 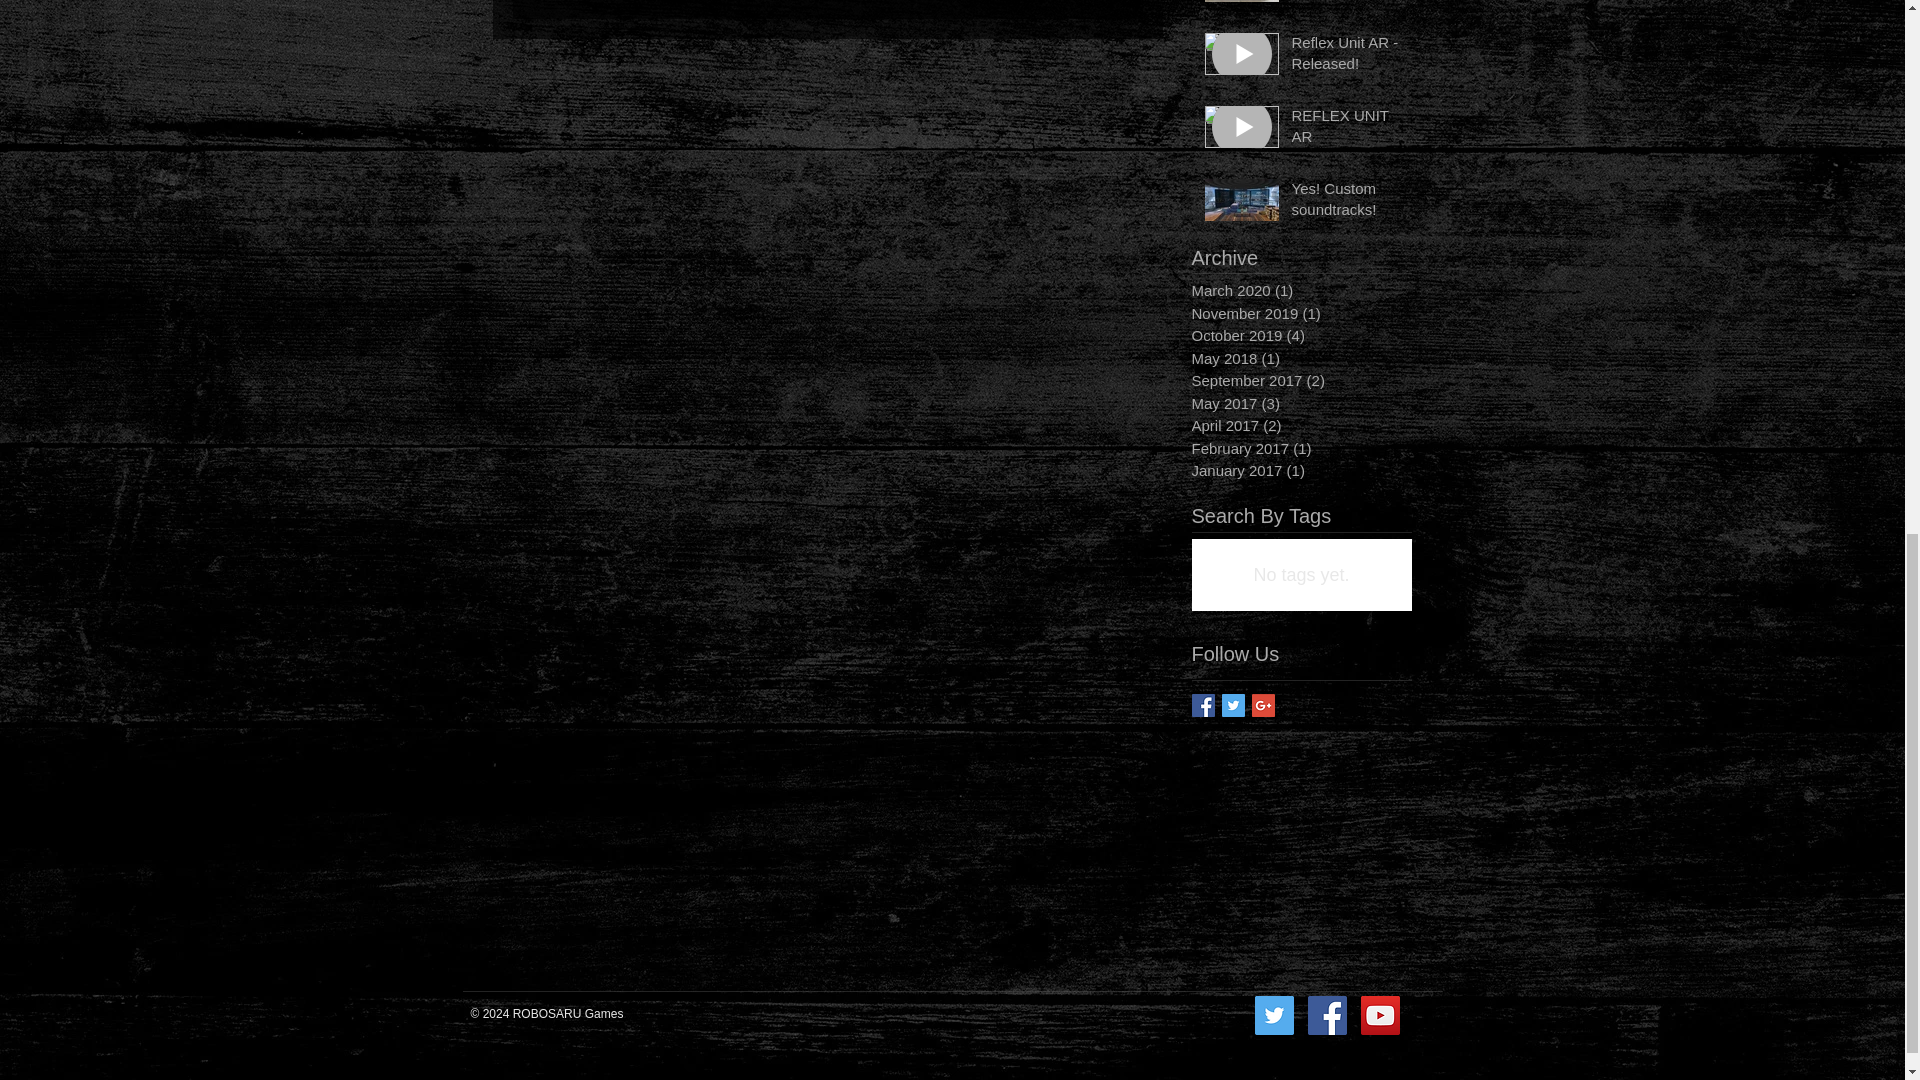 What do you see at coordinates (1346, 3) in the screenshot?
I see `Oculus GO Launches Today!` at bounding box center [1346, 3].